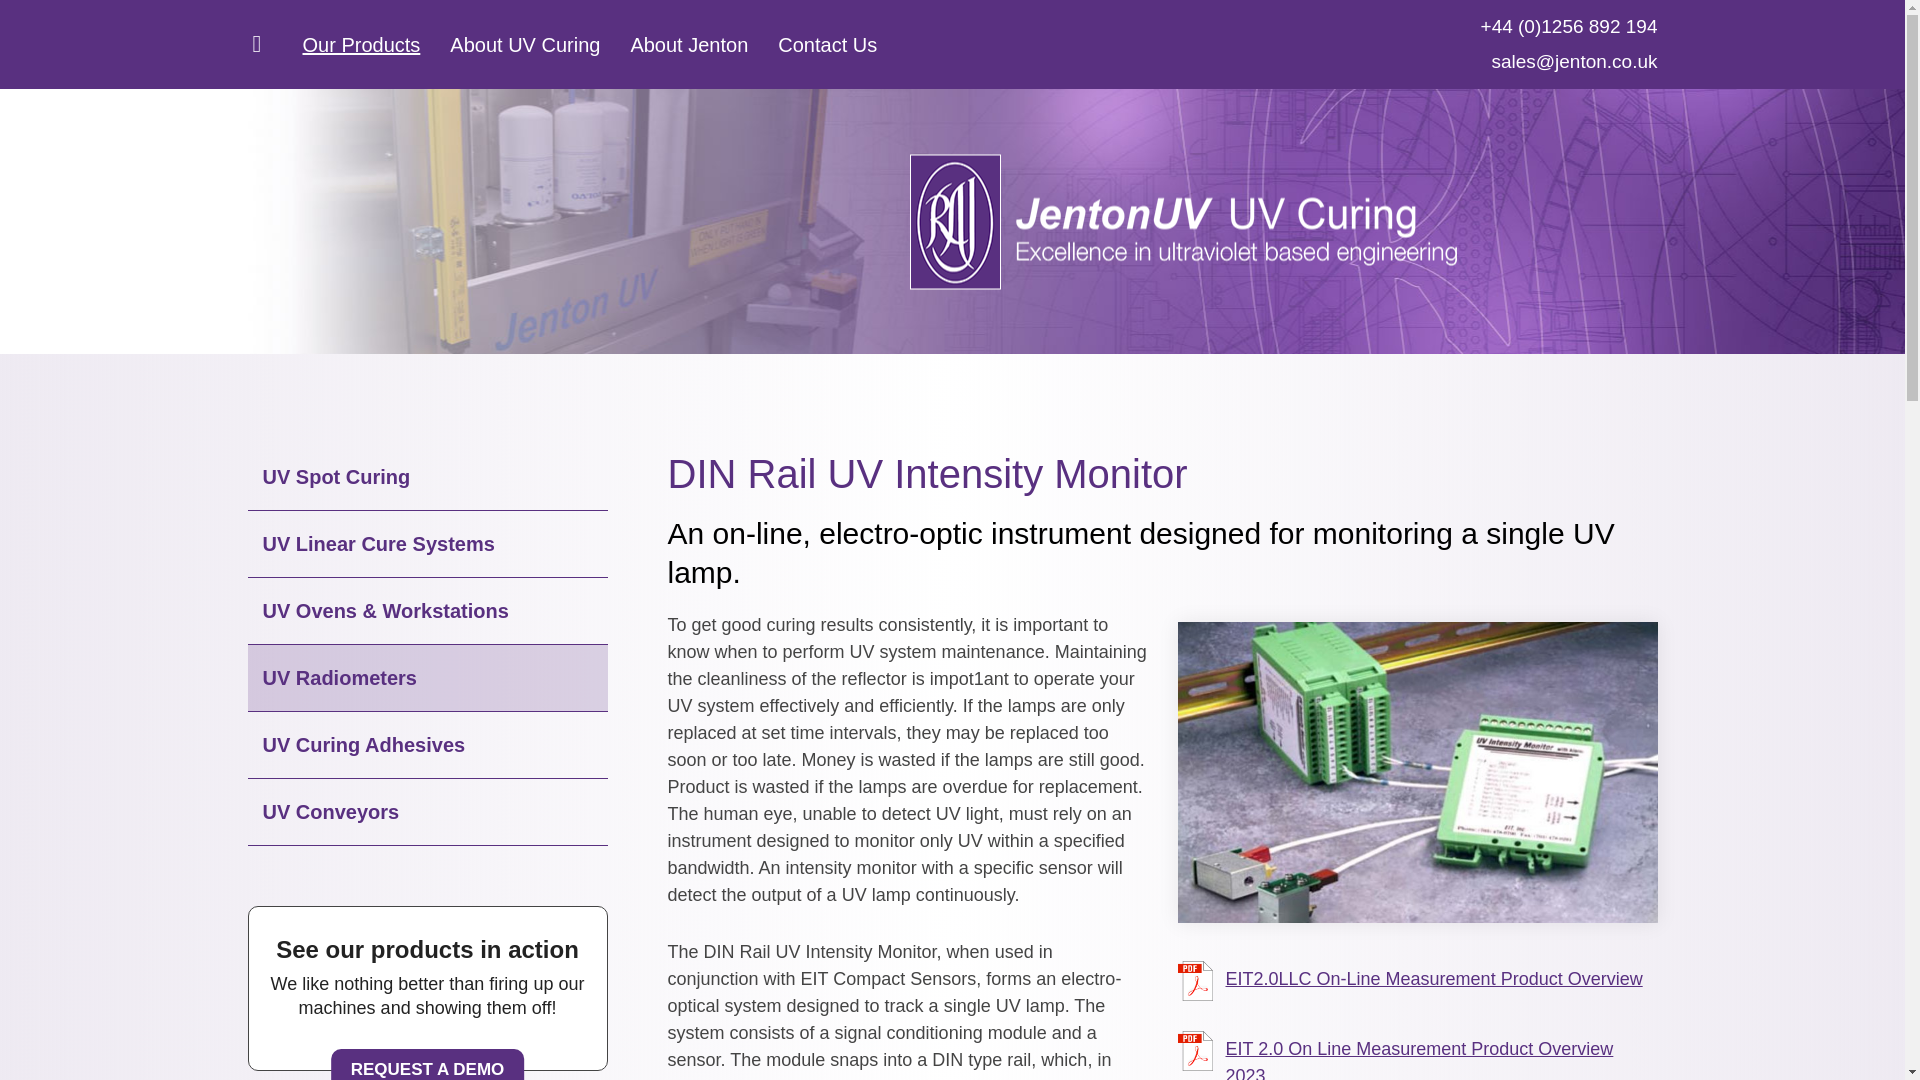 The width and height of the screenshot is (1920, 1080). I want to click on Our Products, so click(362, 44).